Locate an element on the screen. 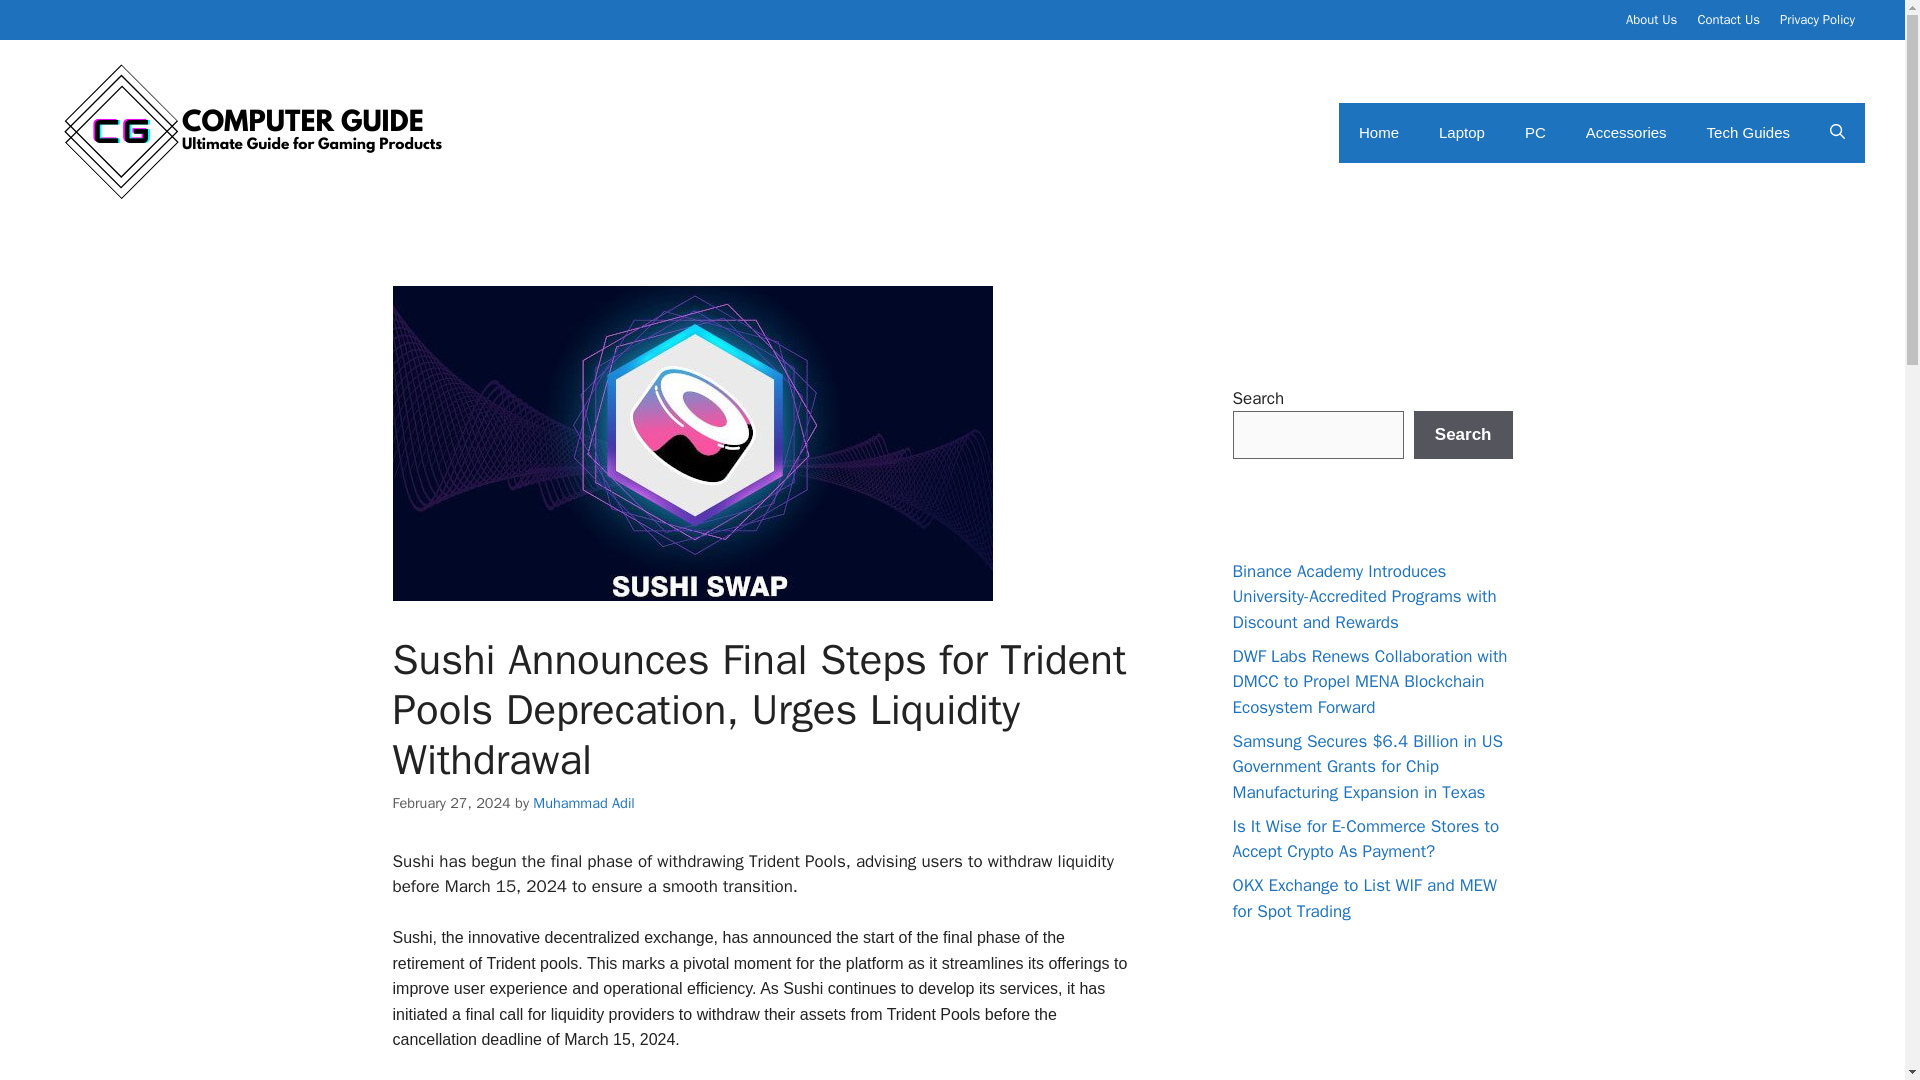 Image resolution: width=1920 pixels, height=1080 pixels. Contact Us is located at coordinates (1728, 19).